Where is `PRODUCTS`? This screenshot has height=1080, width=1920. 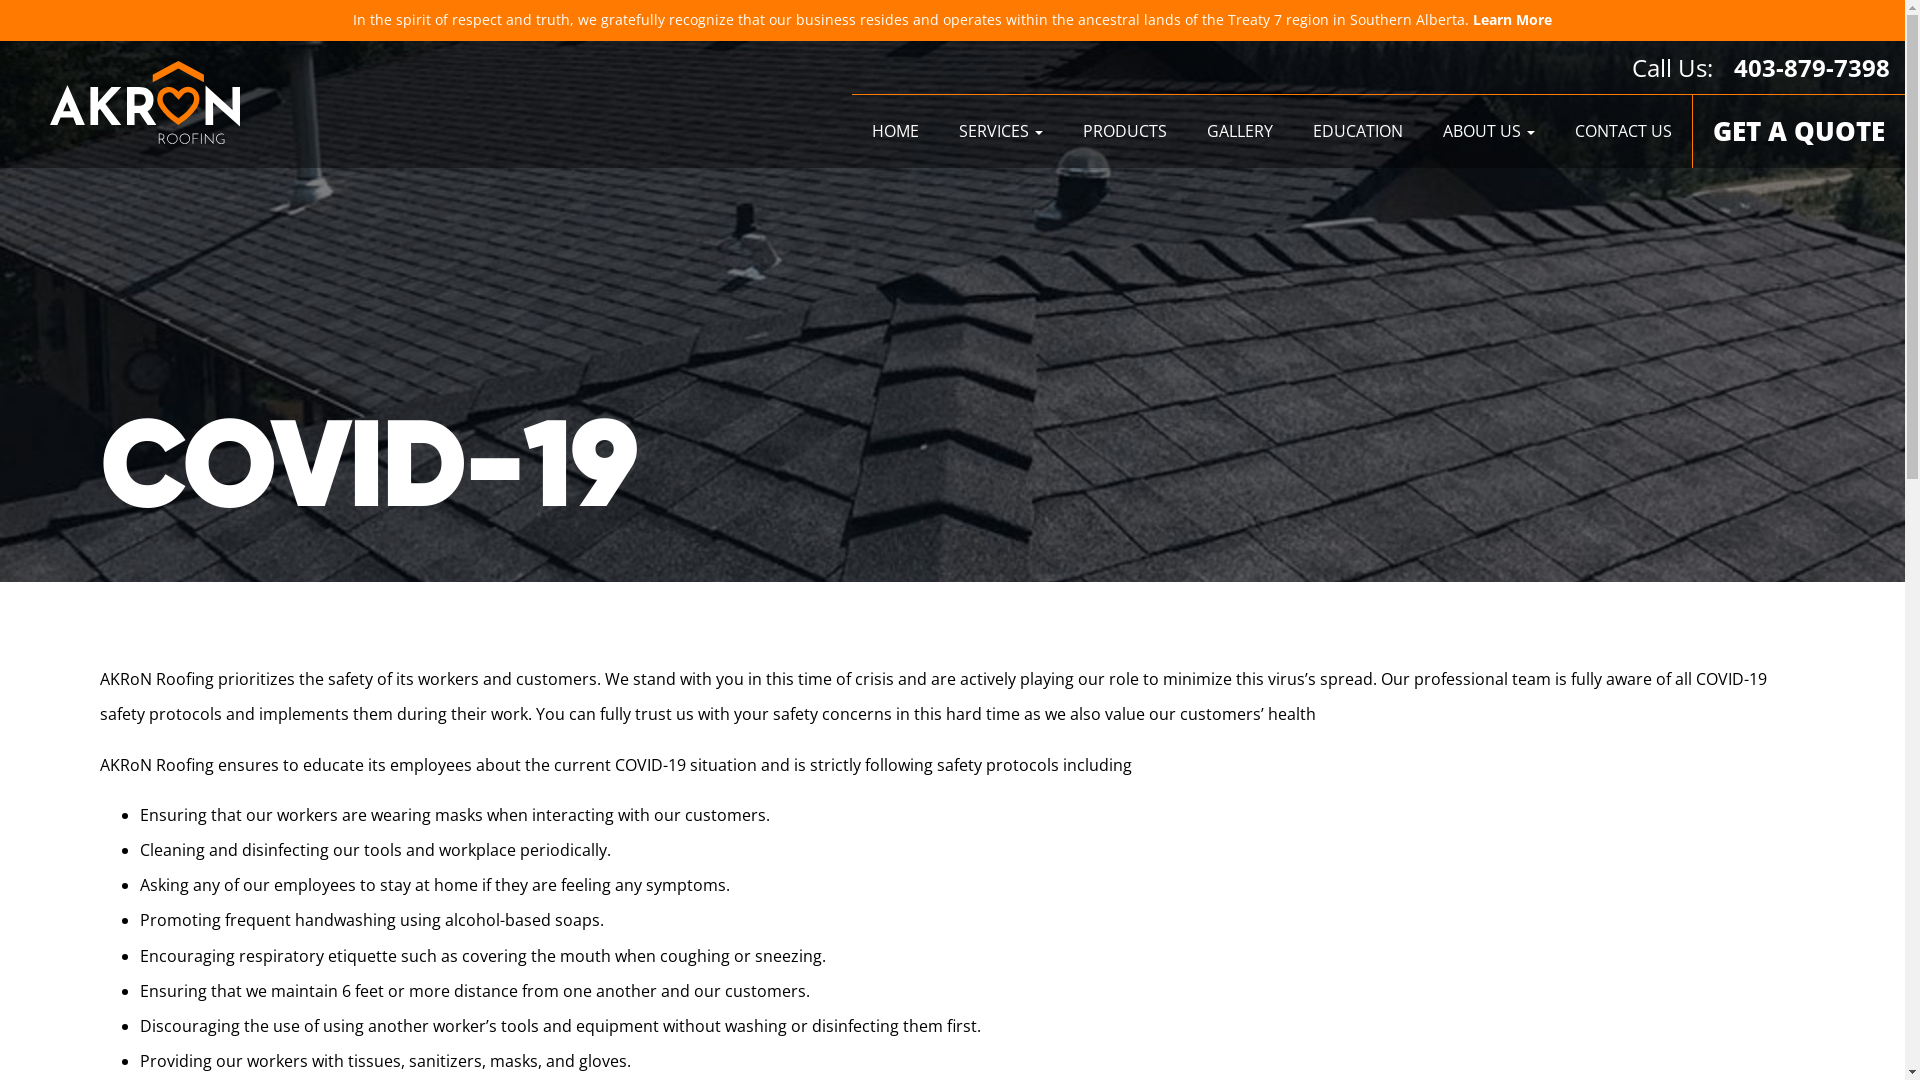 PRODUCTS is located at coordinates (1125, 132).